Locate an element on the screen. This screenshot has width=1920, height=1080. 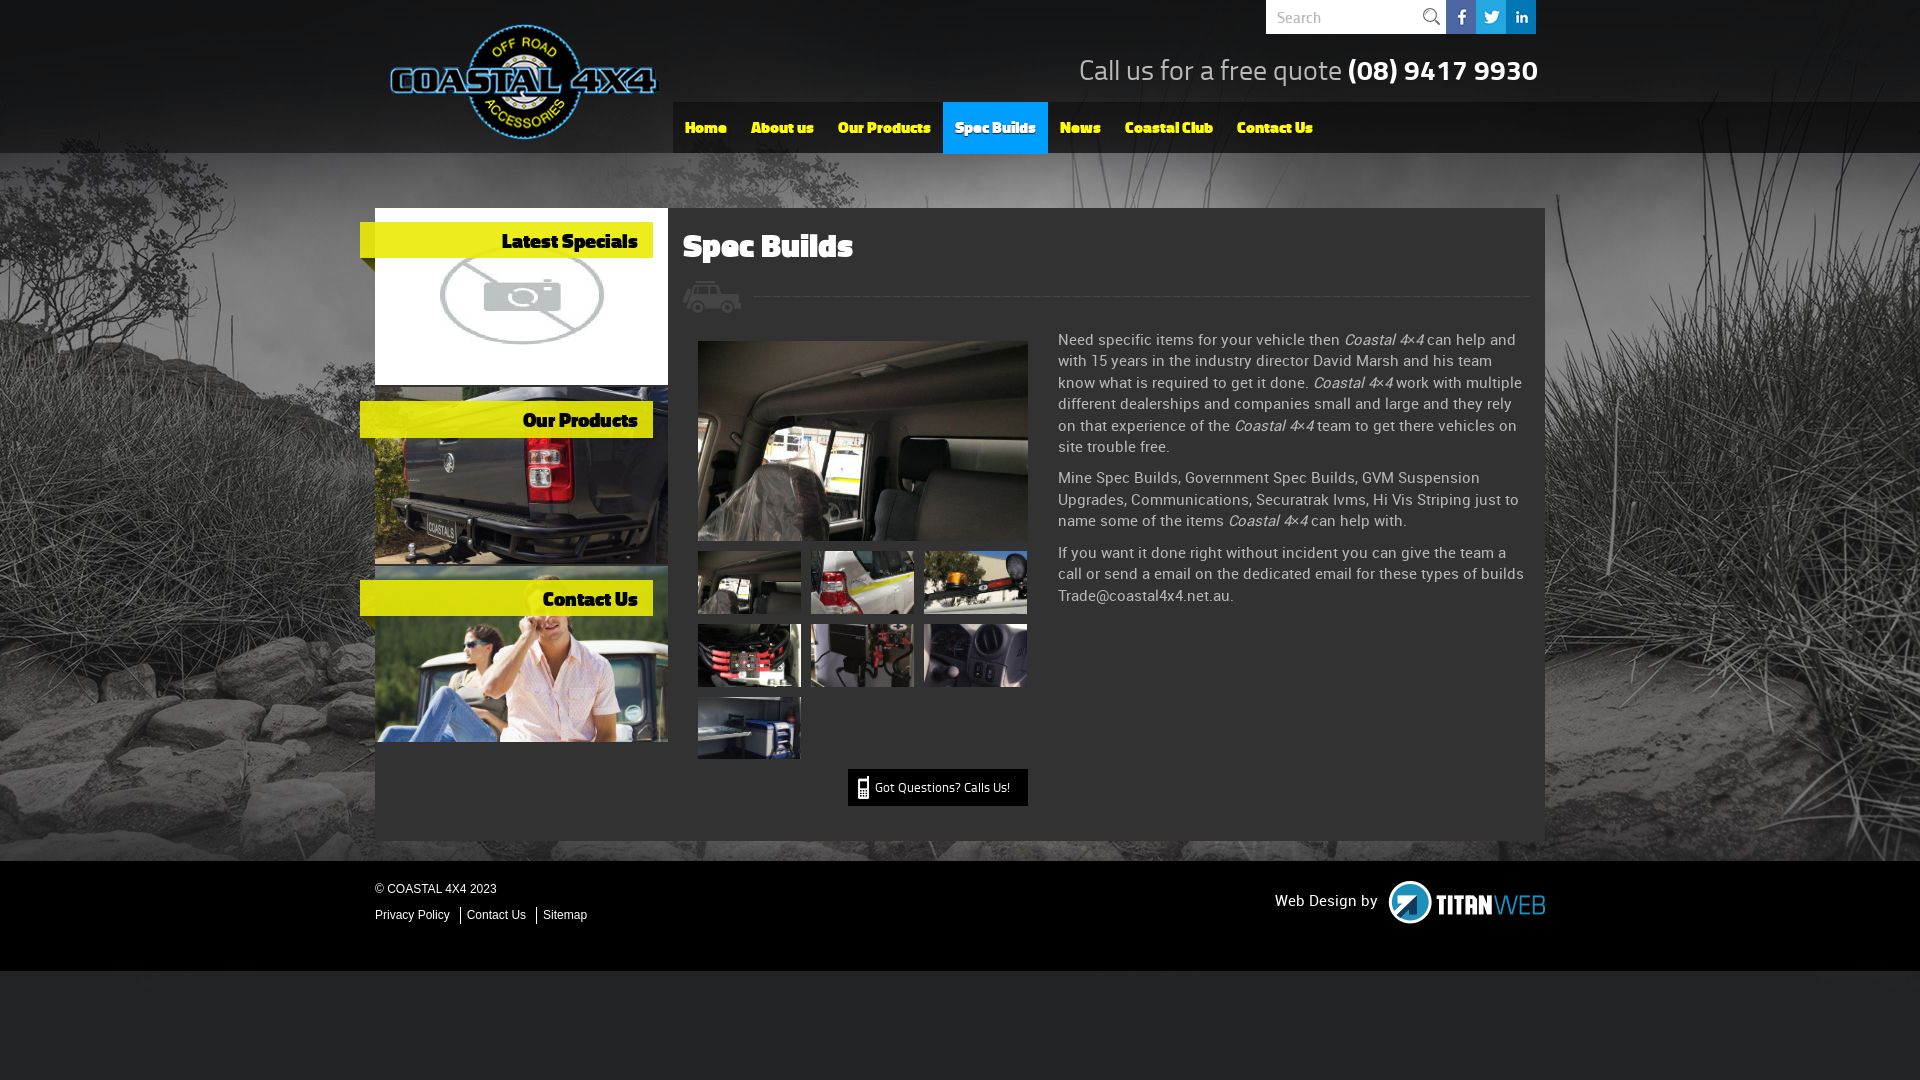
Titan Web is located at coordinates (1466, 902).